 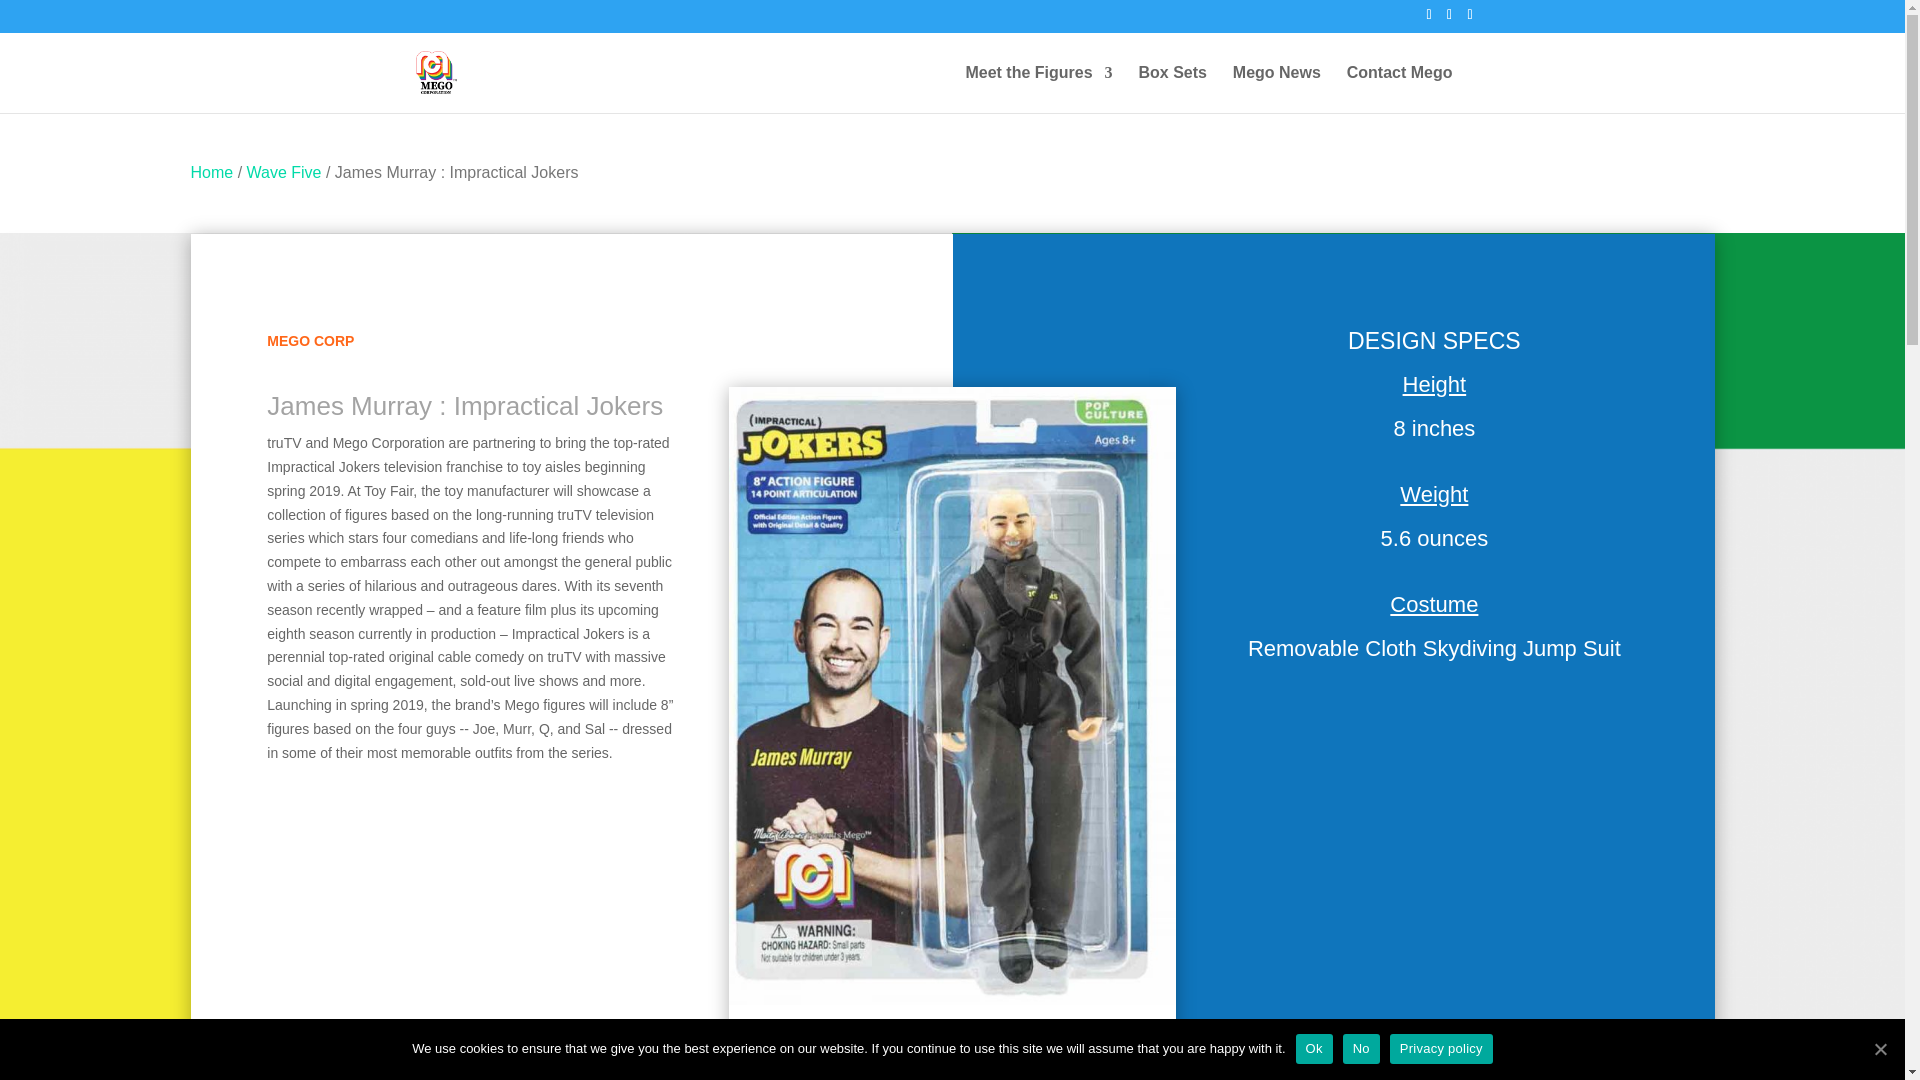 What do you see at coordinates (1172, 89) in the screenshot?
I see `Box Sets` at bounding box center [1172, 89].